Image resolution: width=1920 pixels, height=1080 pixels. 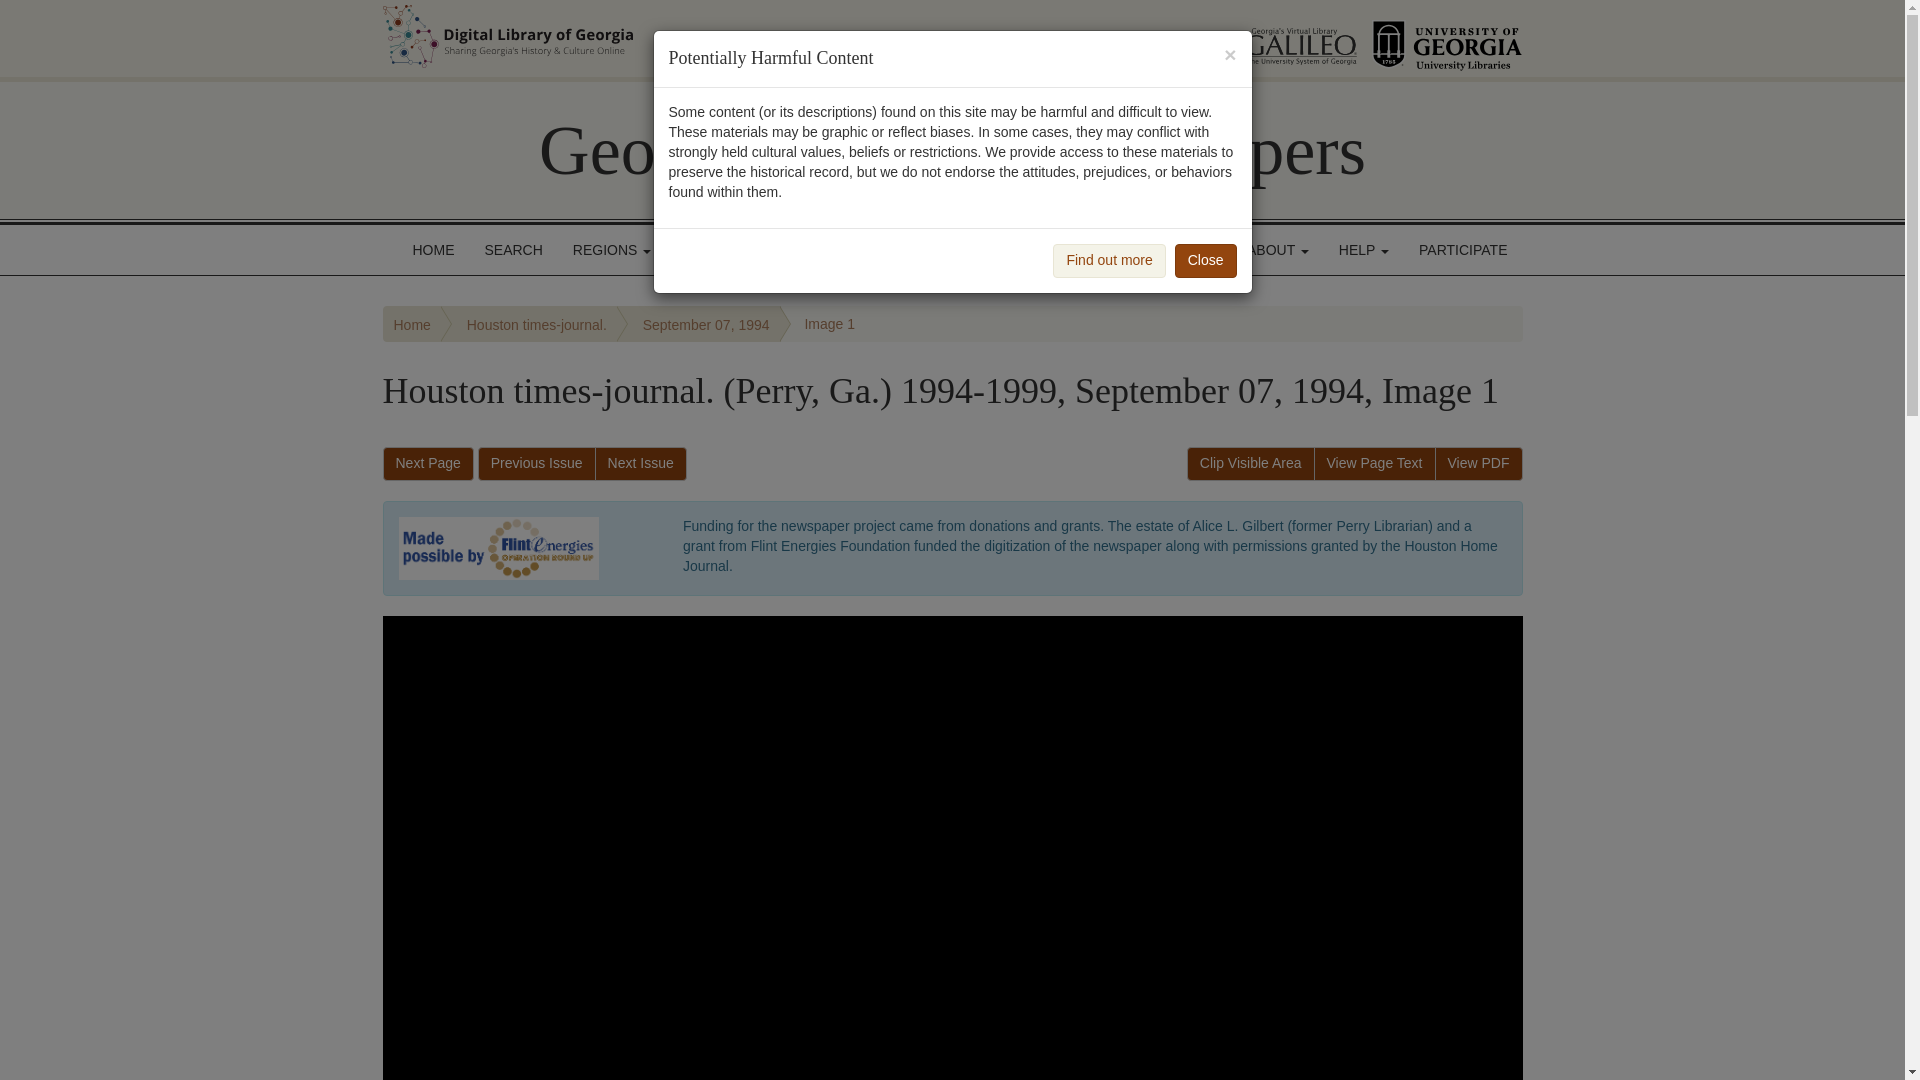 What do you see at coordinates (514, 250) in the screenshot?
I see `SEARCH` at bounding box center [514, 250].